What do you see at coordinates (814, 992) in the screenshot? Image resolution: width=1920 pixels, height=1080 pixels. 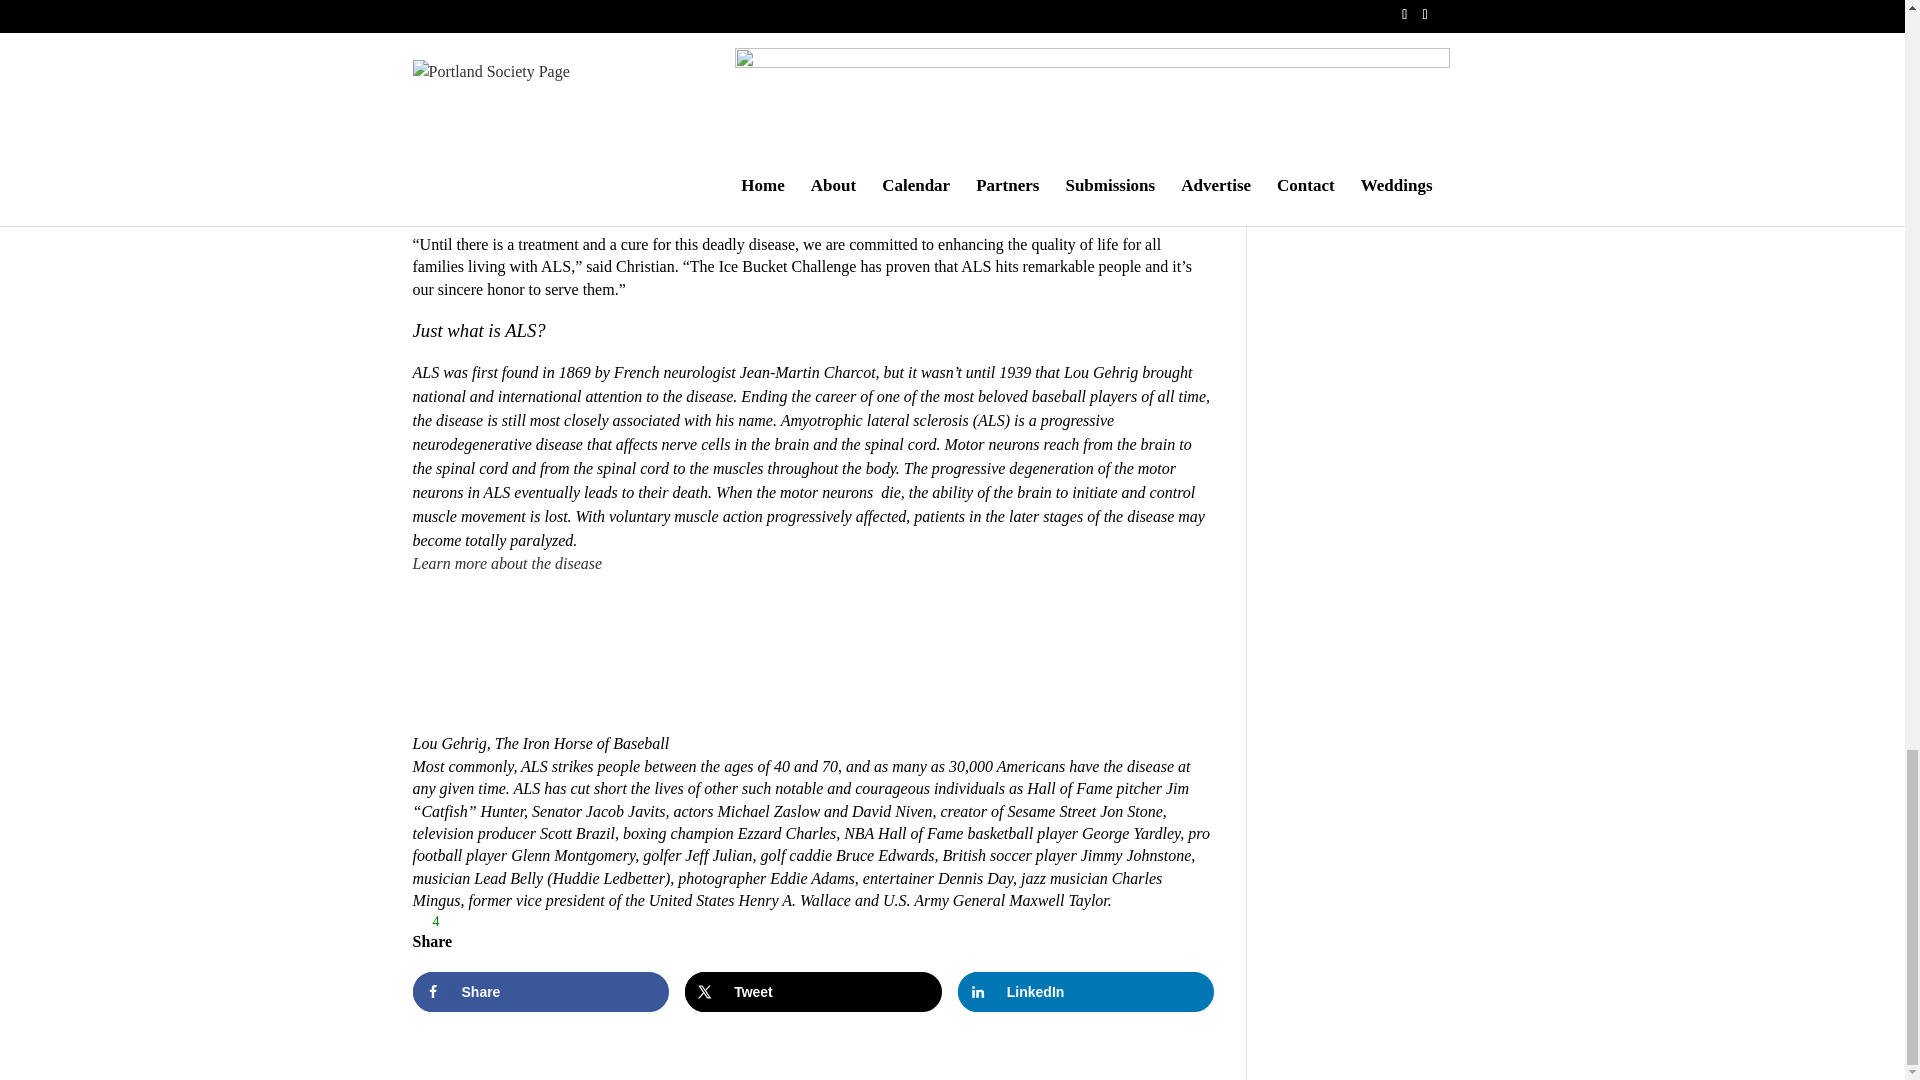 I see `Share on X` at bounding box center [814, 992].